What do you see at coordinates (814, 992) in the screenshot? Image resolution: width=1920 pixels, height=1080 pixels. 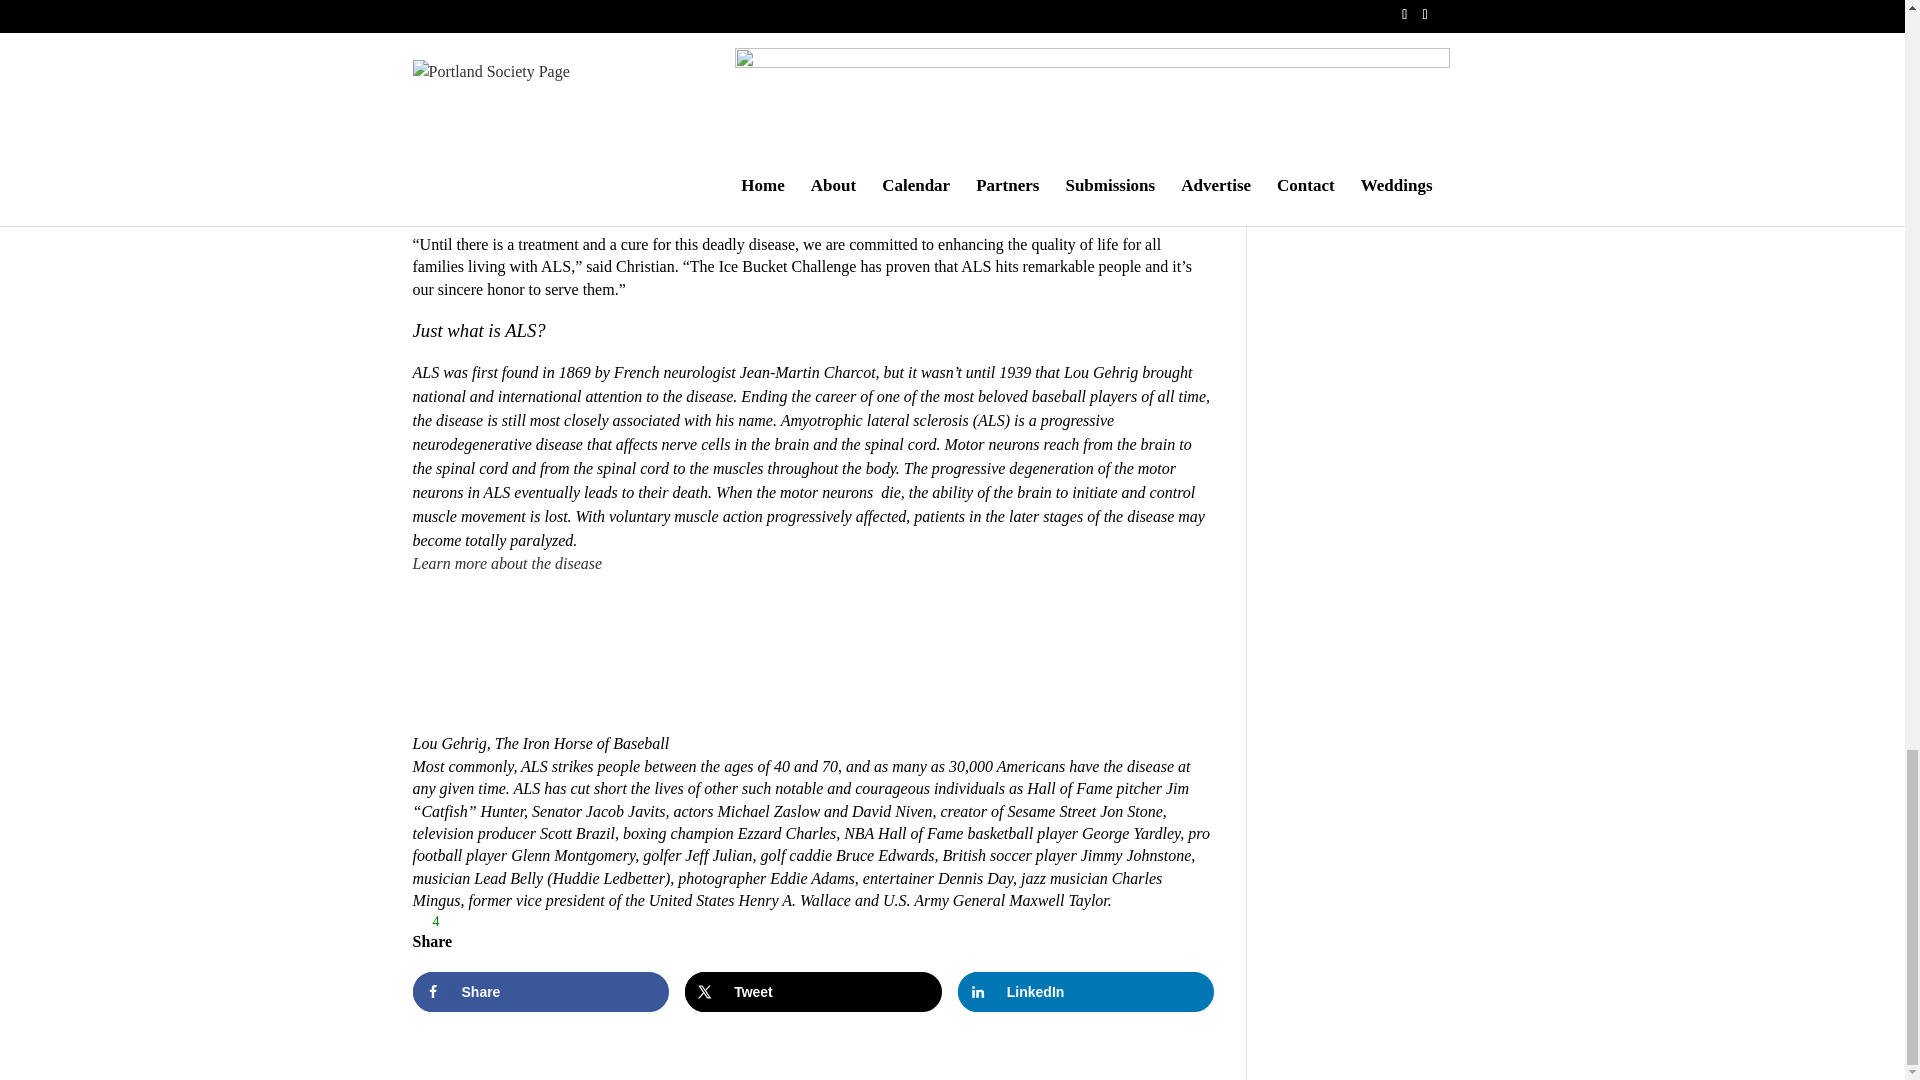 I see `Share on X` at bounding box center [814, 992].